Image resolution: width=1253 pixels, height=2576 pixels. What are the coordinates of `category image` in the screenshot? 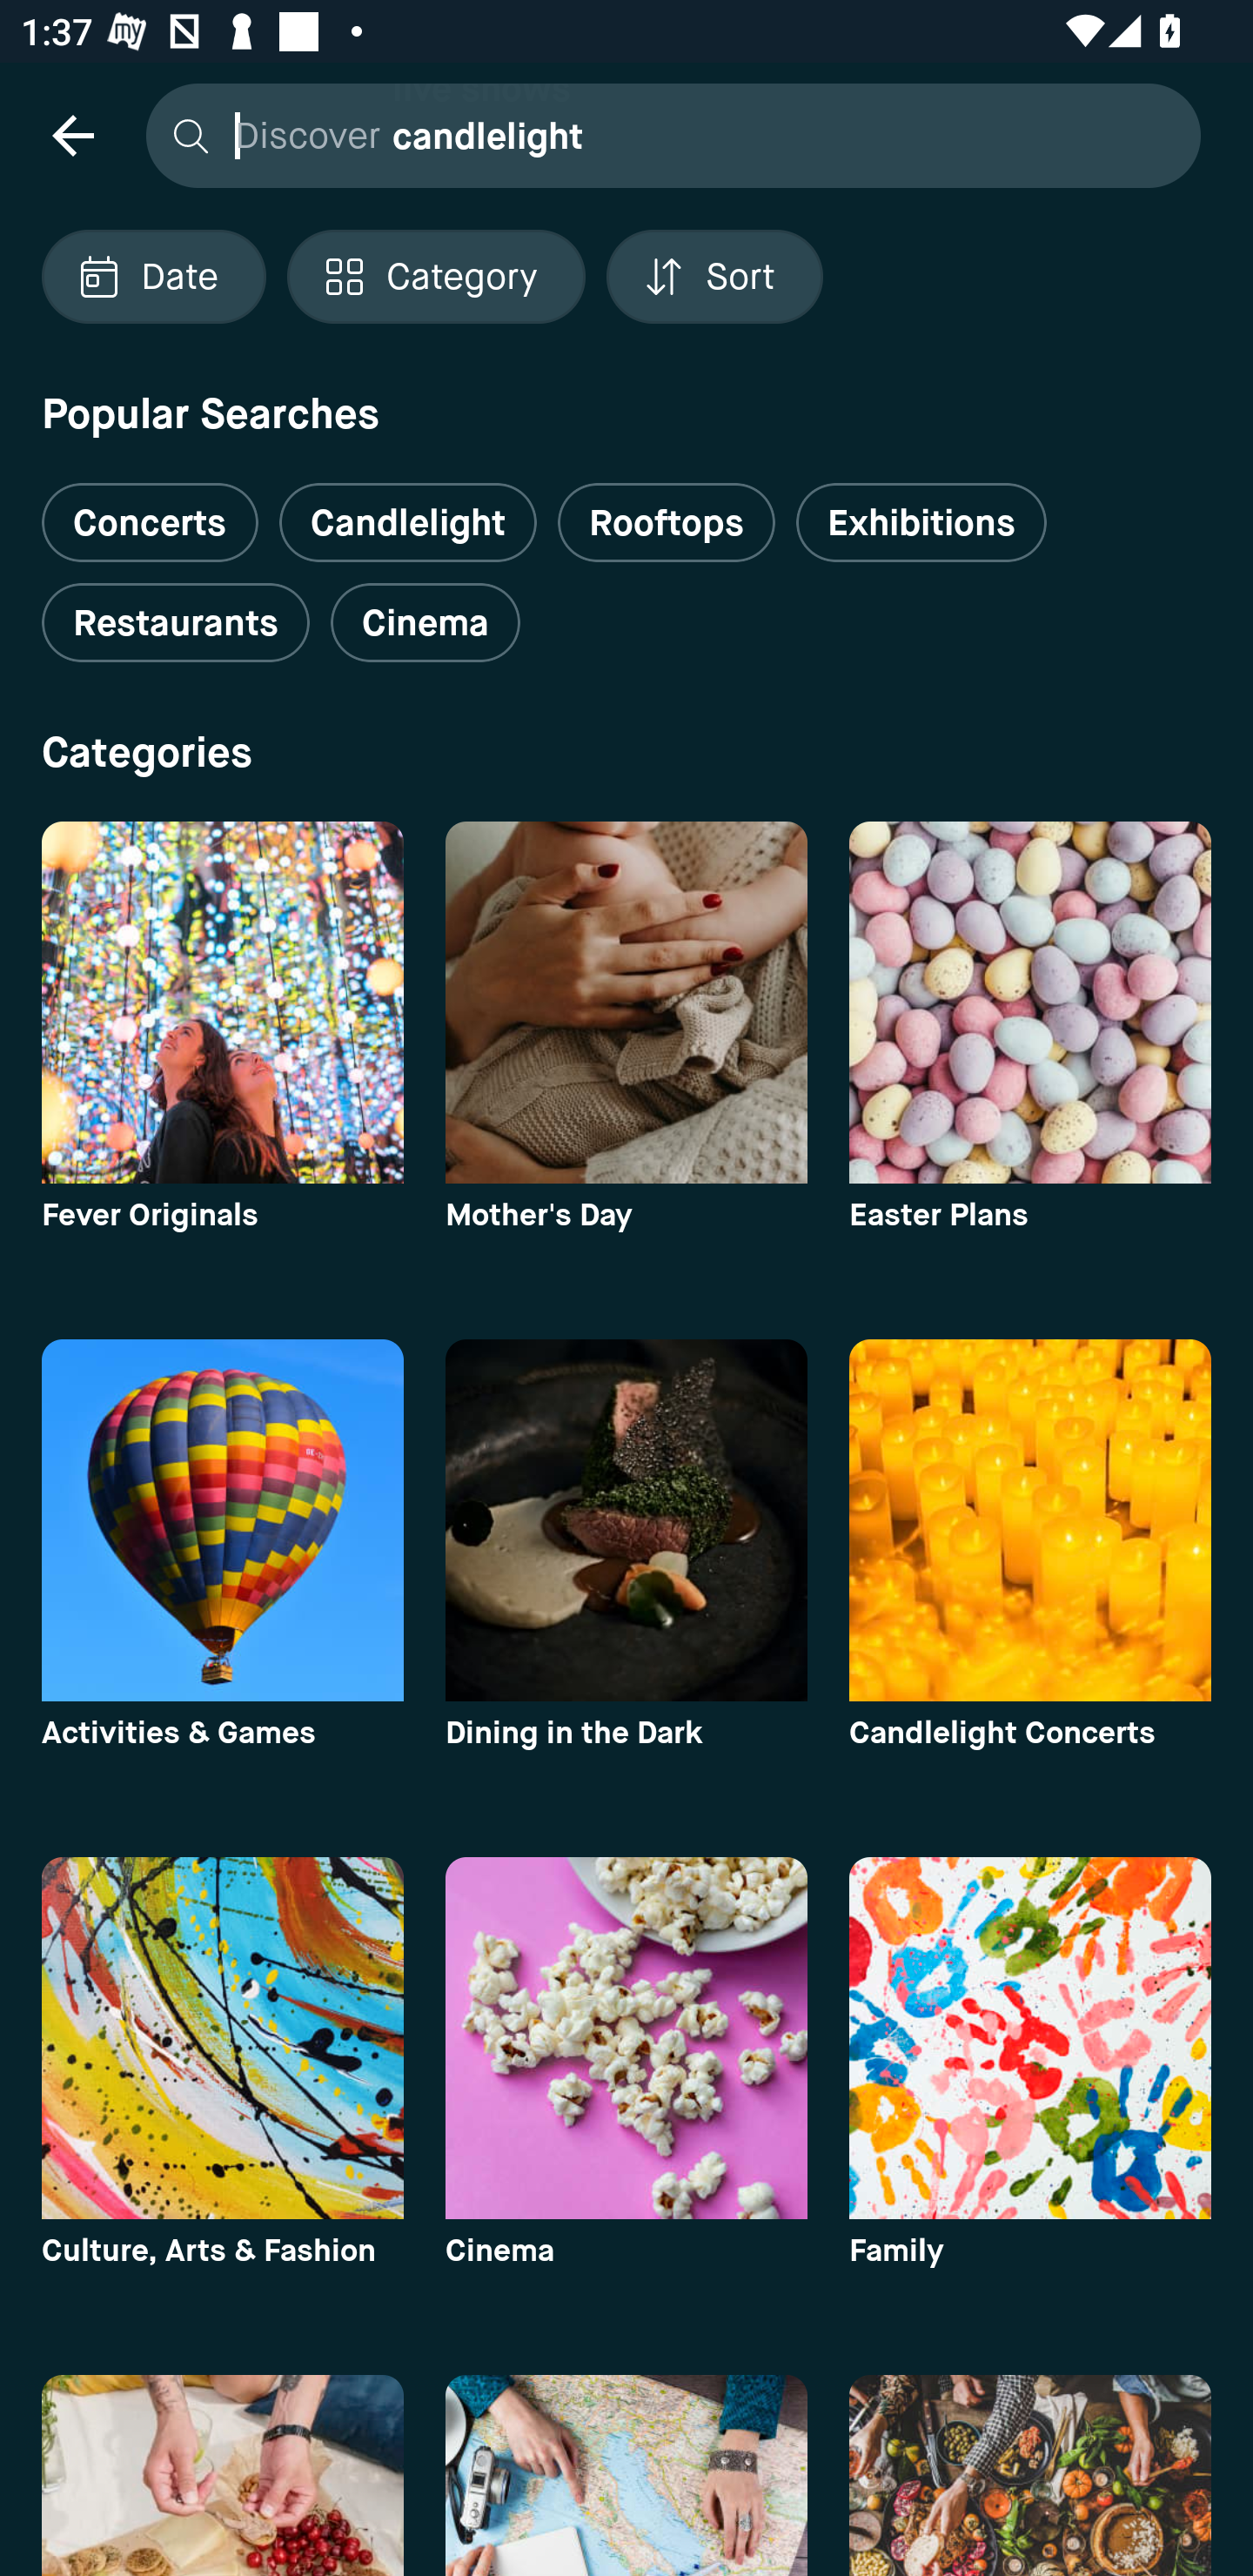 It's located at (1030, 1519).